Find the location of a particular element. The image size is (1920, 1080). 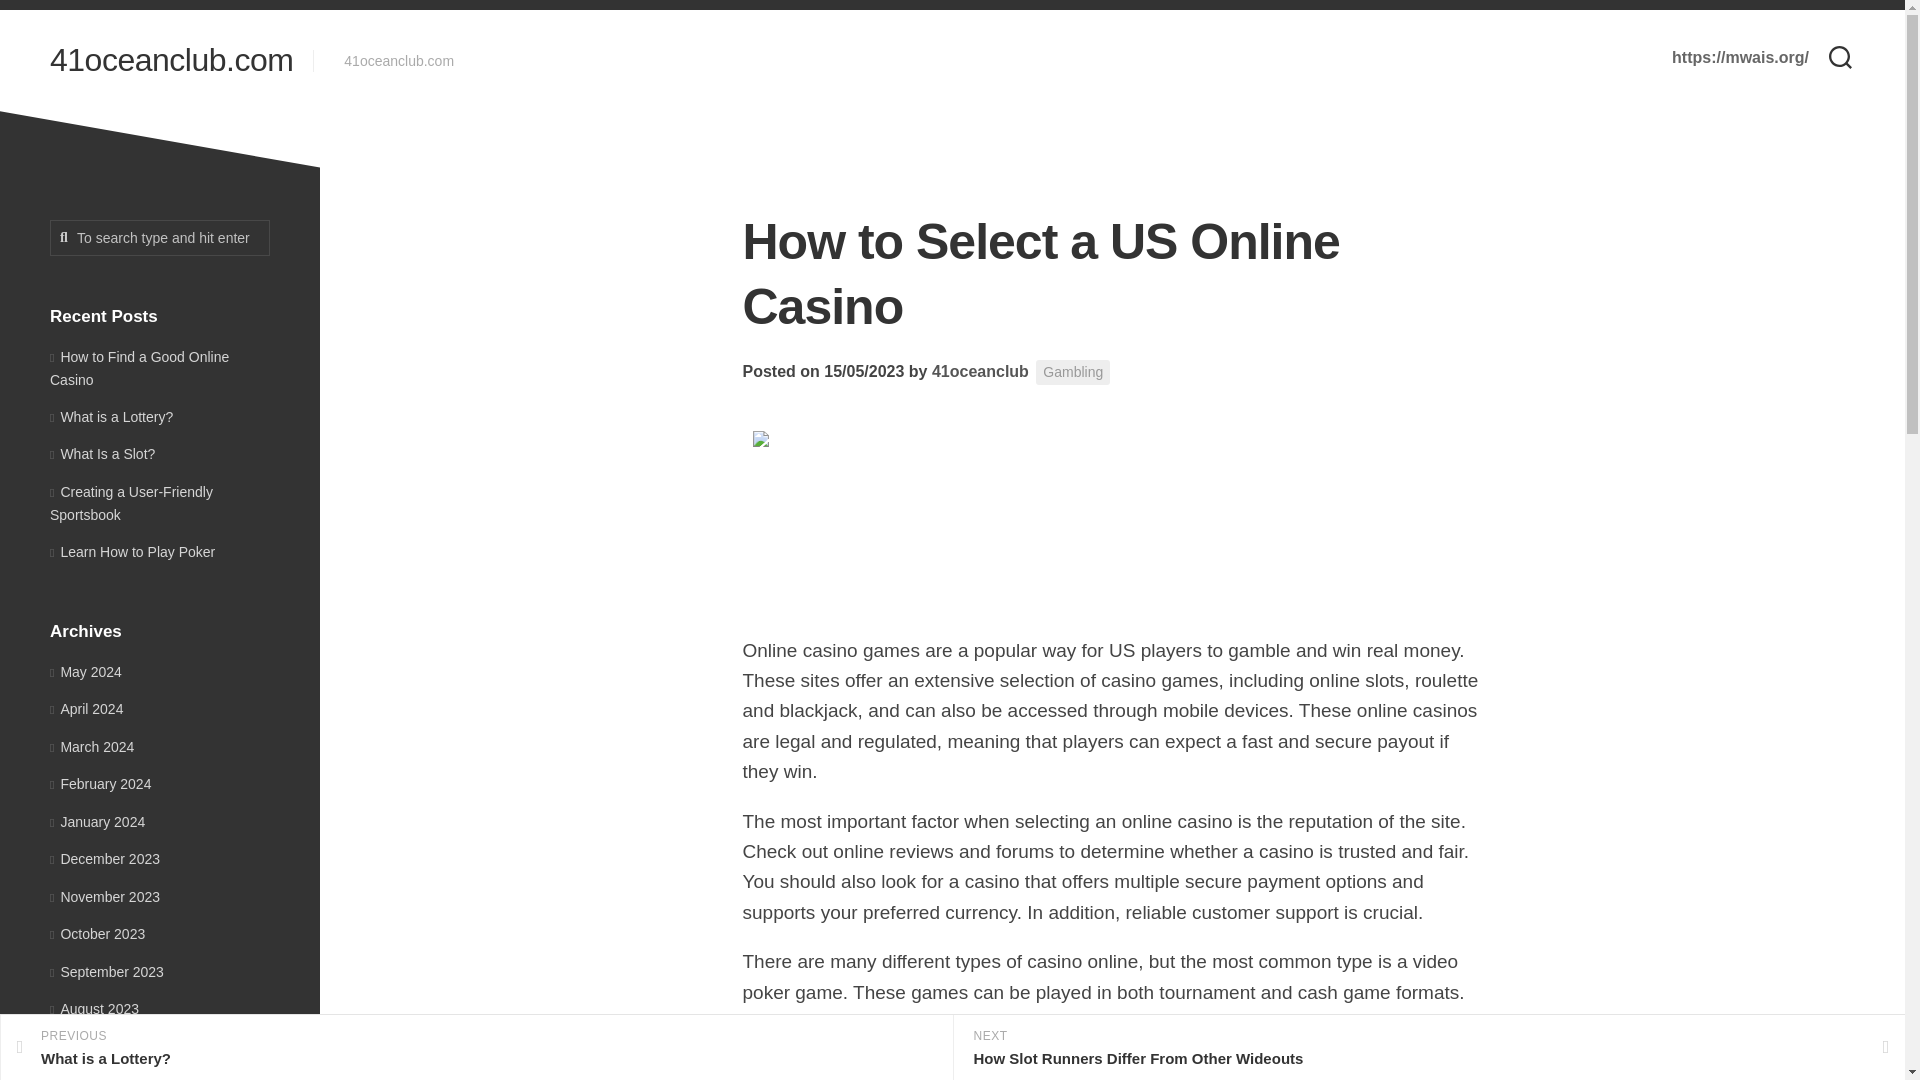

41oceanclub is located at coordinates (980, 371).